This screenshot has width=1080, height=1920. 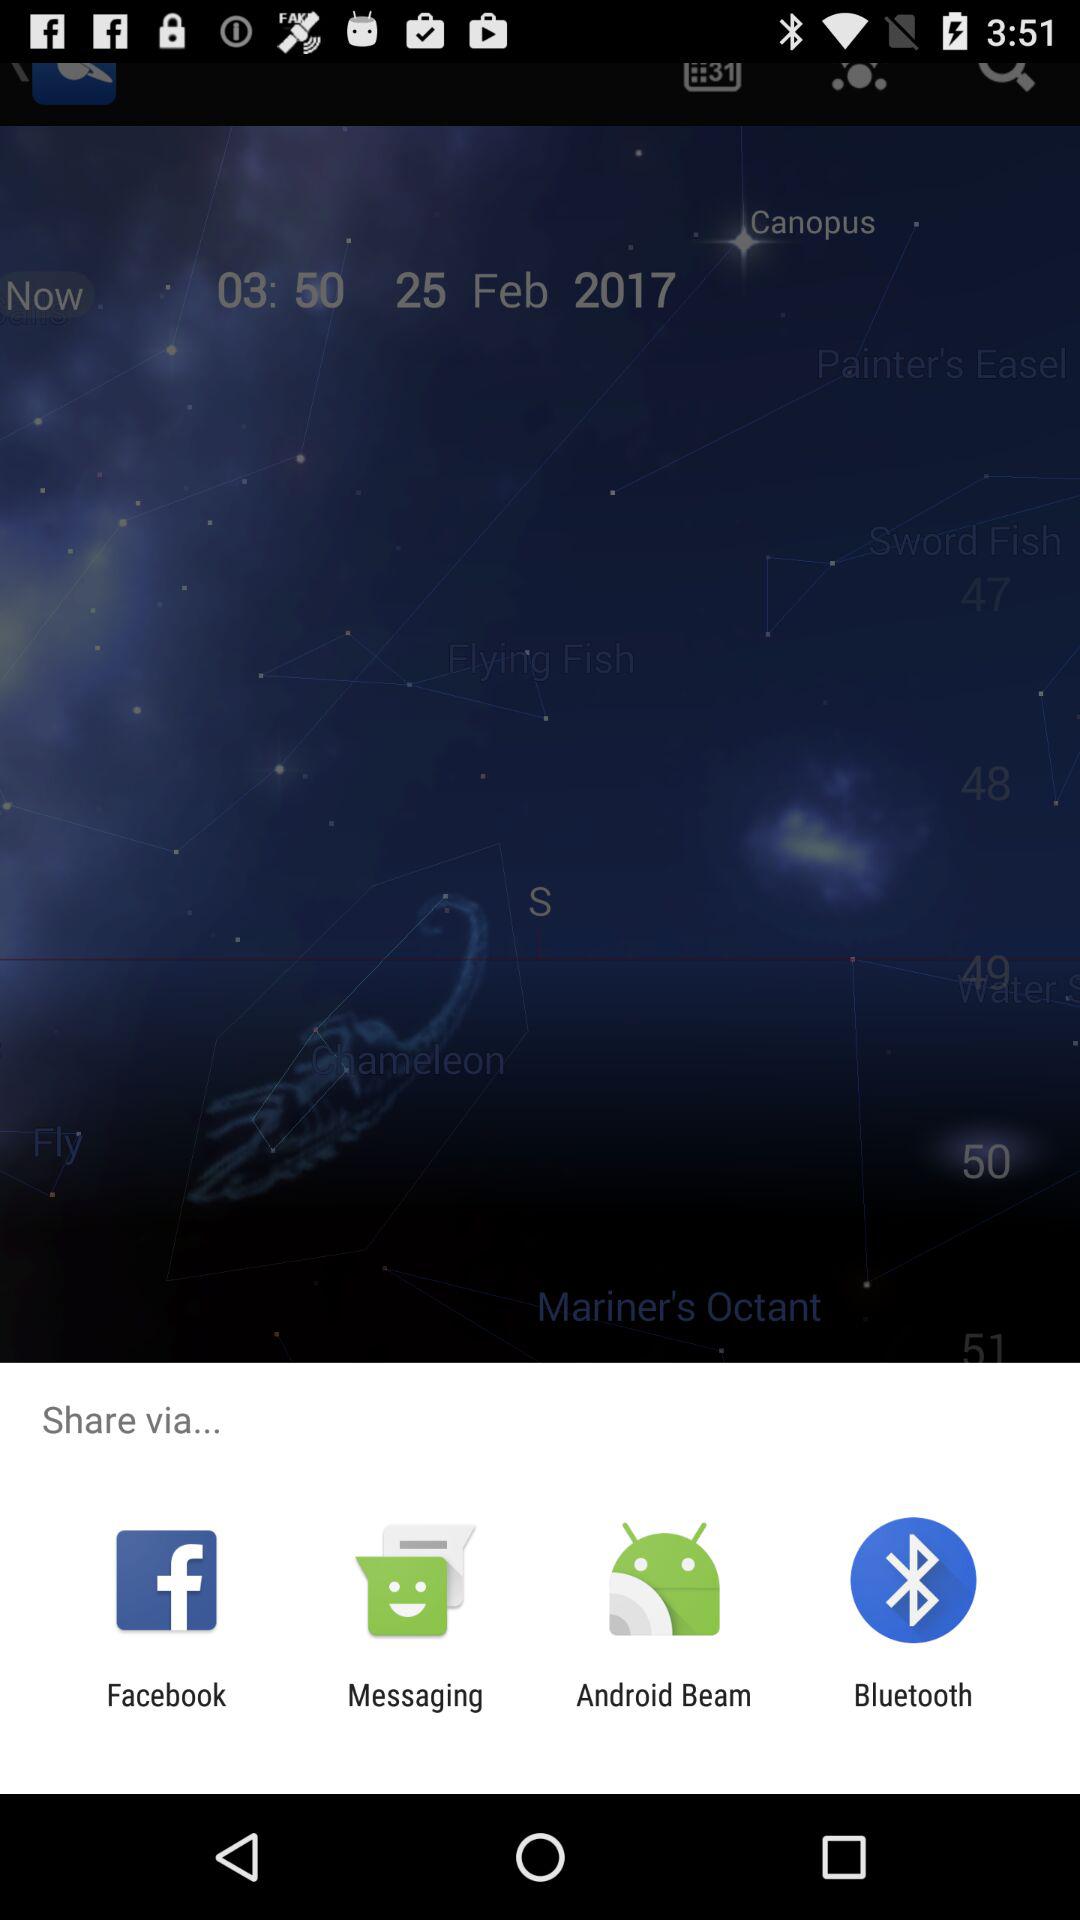 What do you see at coordinates (415, 1712) in the screenshot?
I see `launch the app to the left of the android beam item` at bounding box center [415, 1712].